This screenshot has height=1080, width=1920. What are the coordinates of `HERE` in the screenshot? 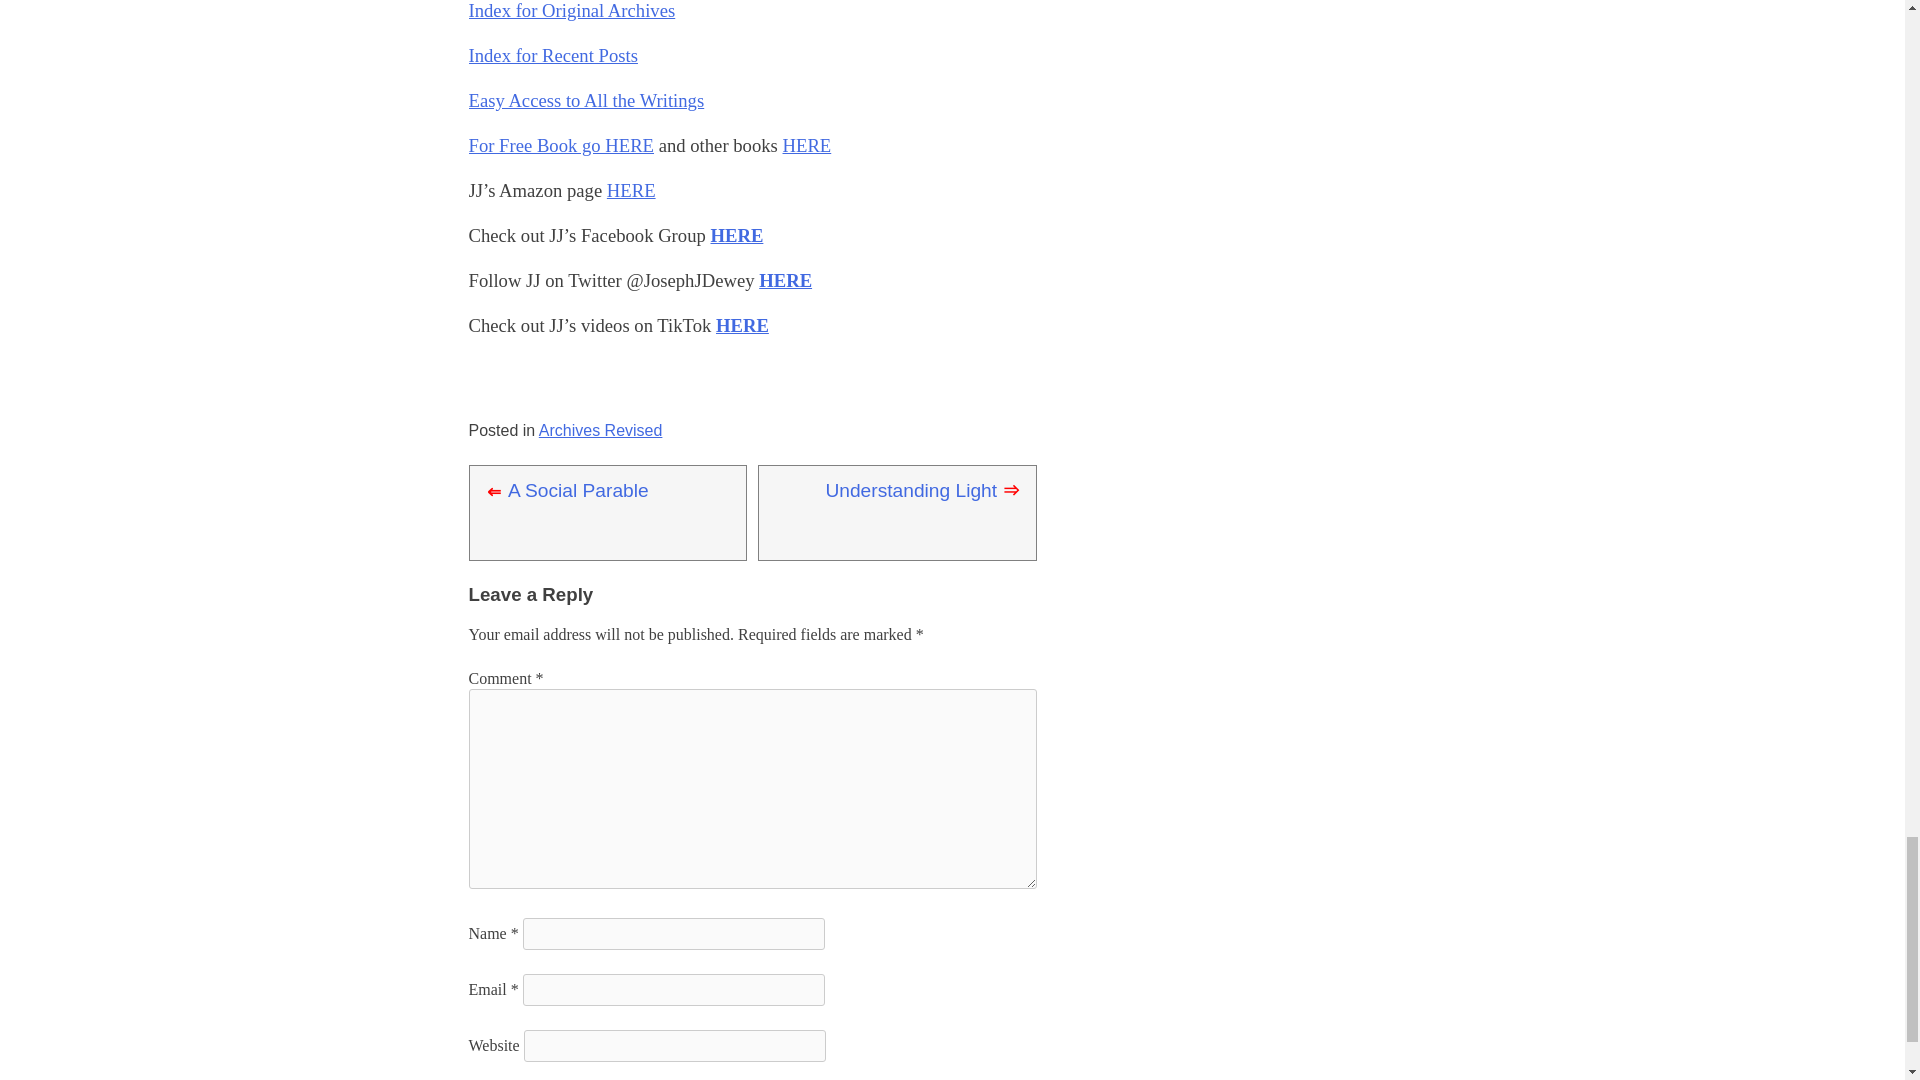 It's located at (785, 280).